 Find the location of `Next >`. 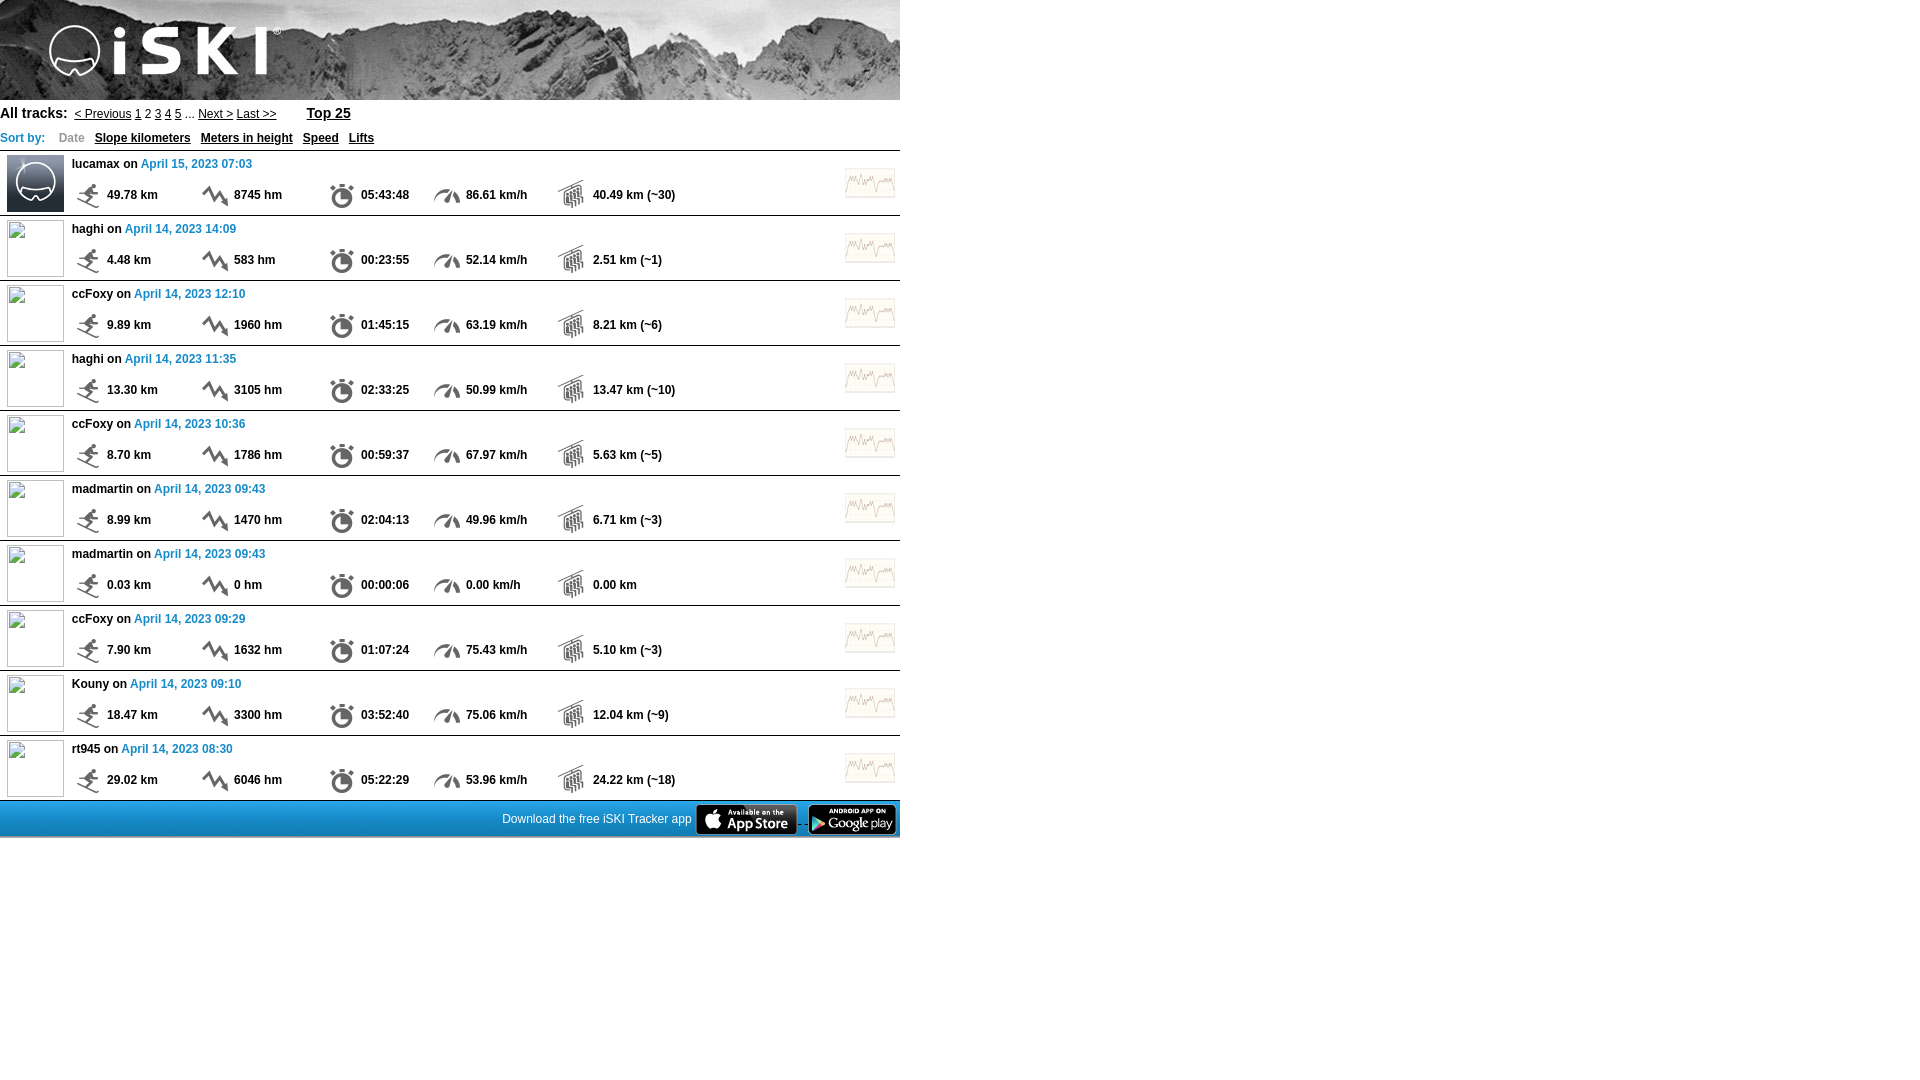

Next > is located at coordinates (216, 113).